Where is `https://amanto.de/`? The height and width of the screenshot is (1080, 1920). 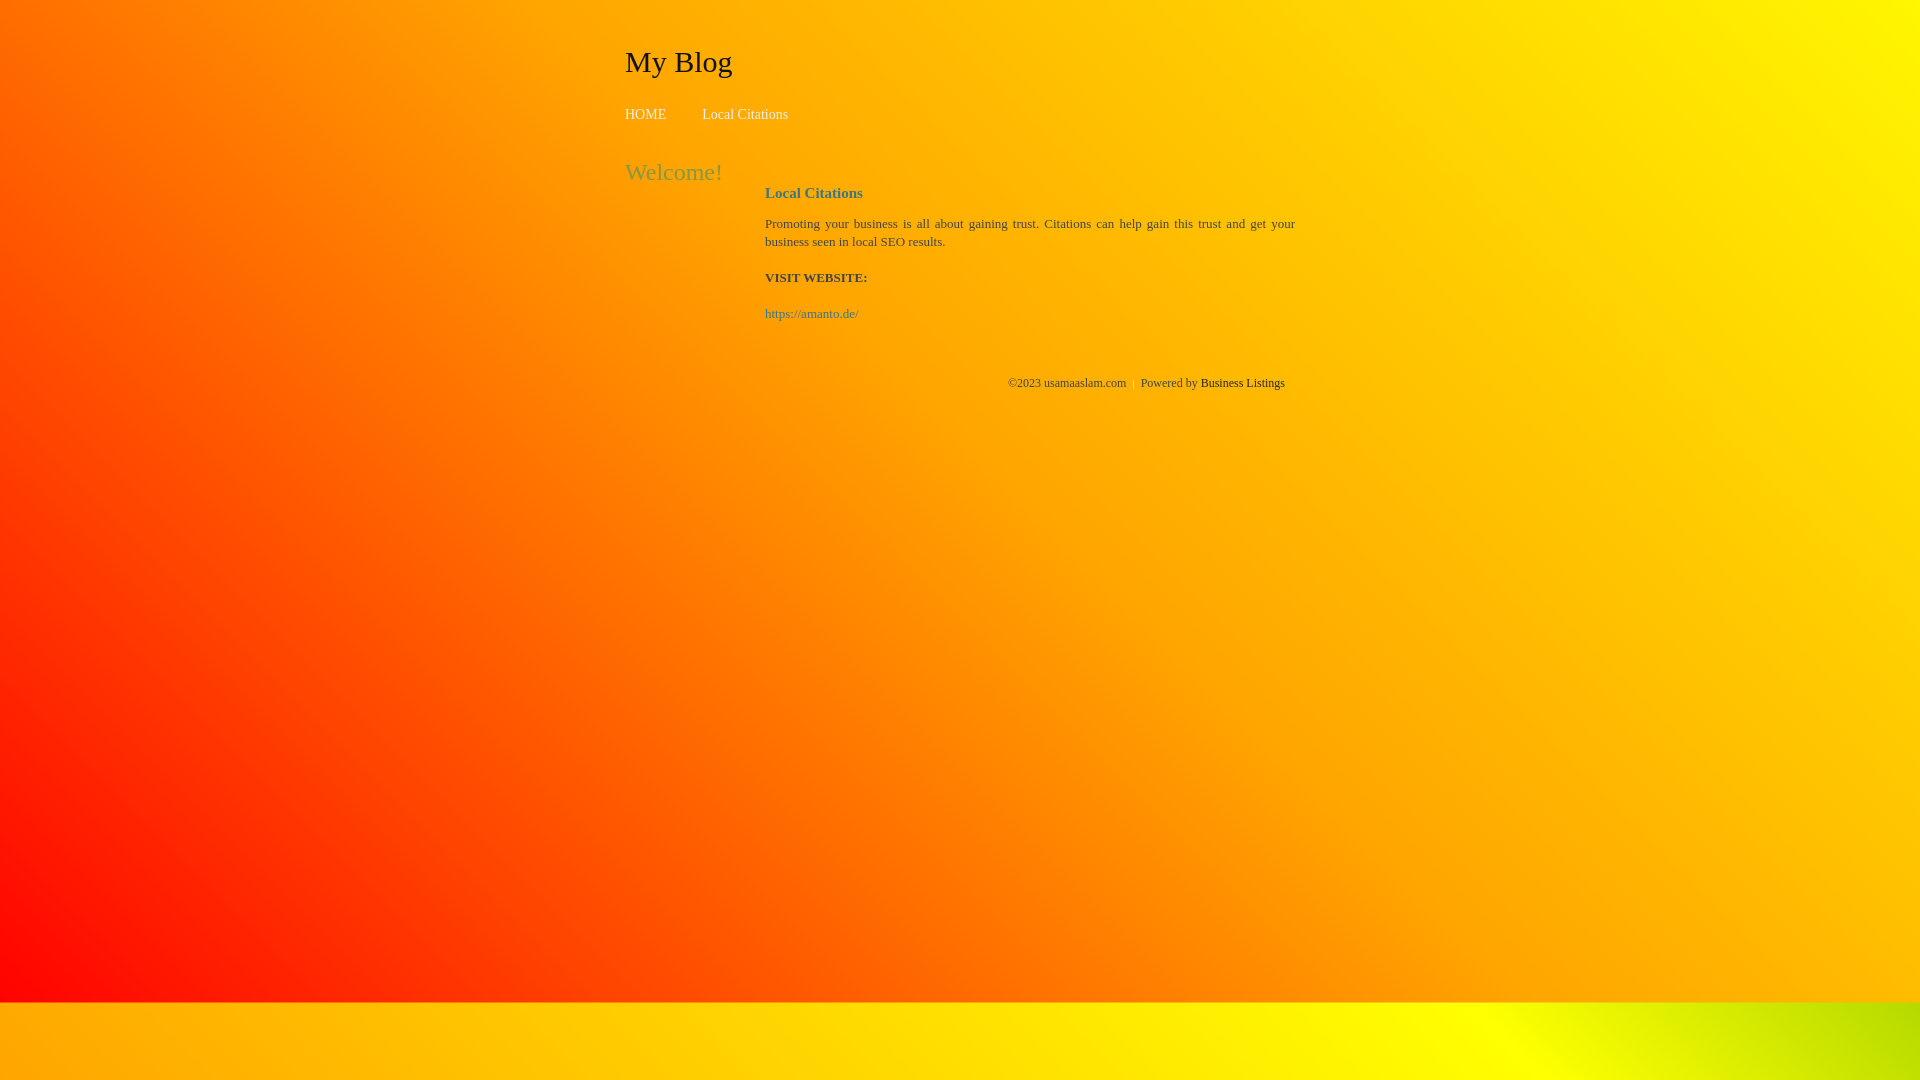
https://amanto.de/ is located at coordinates (812, 314).